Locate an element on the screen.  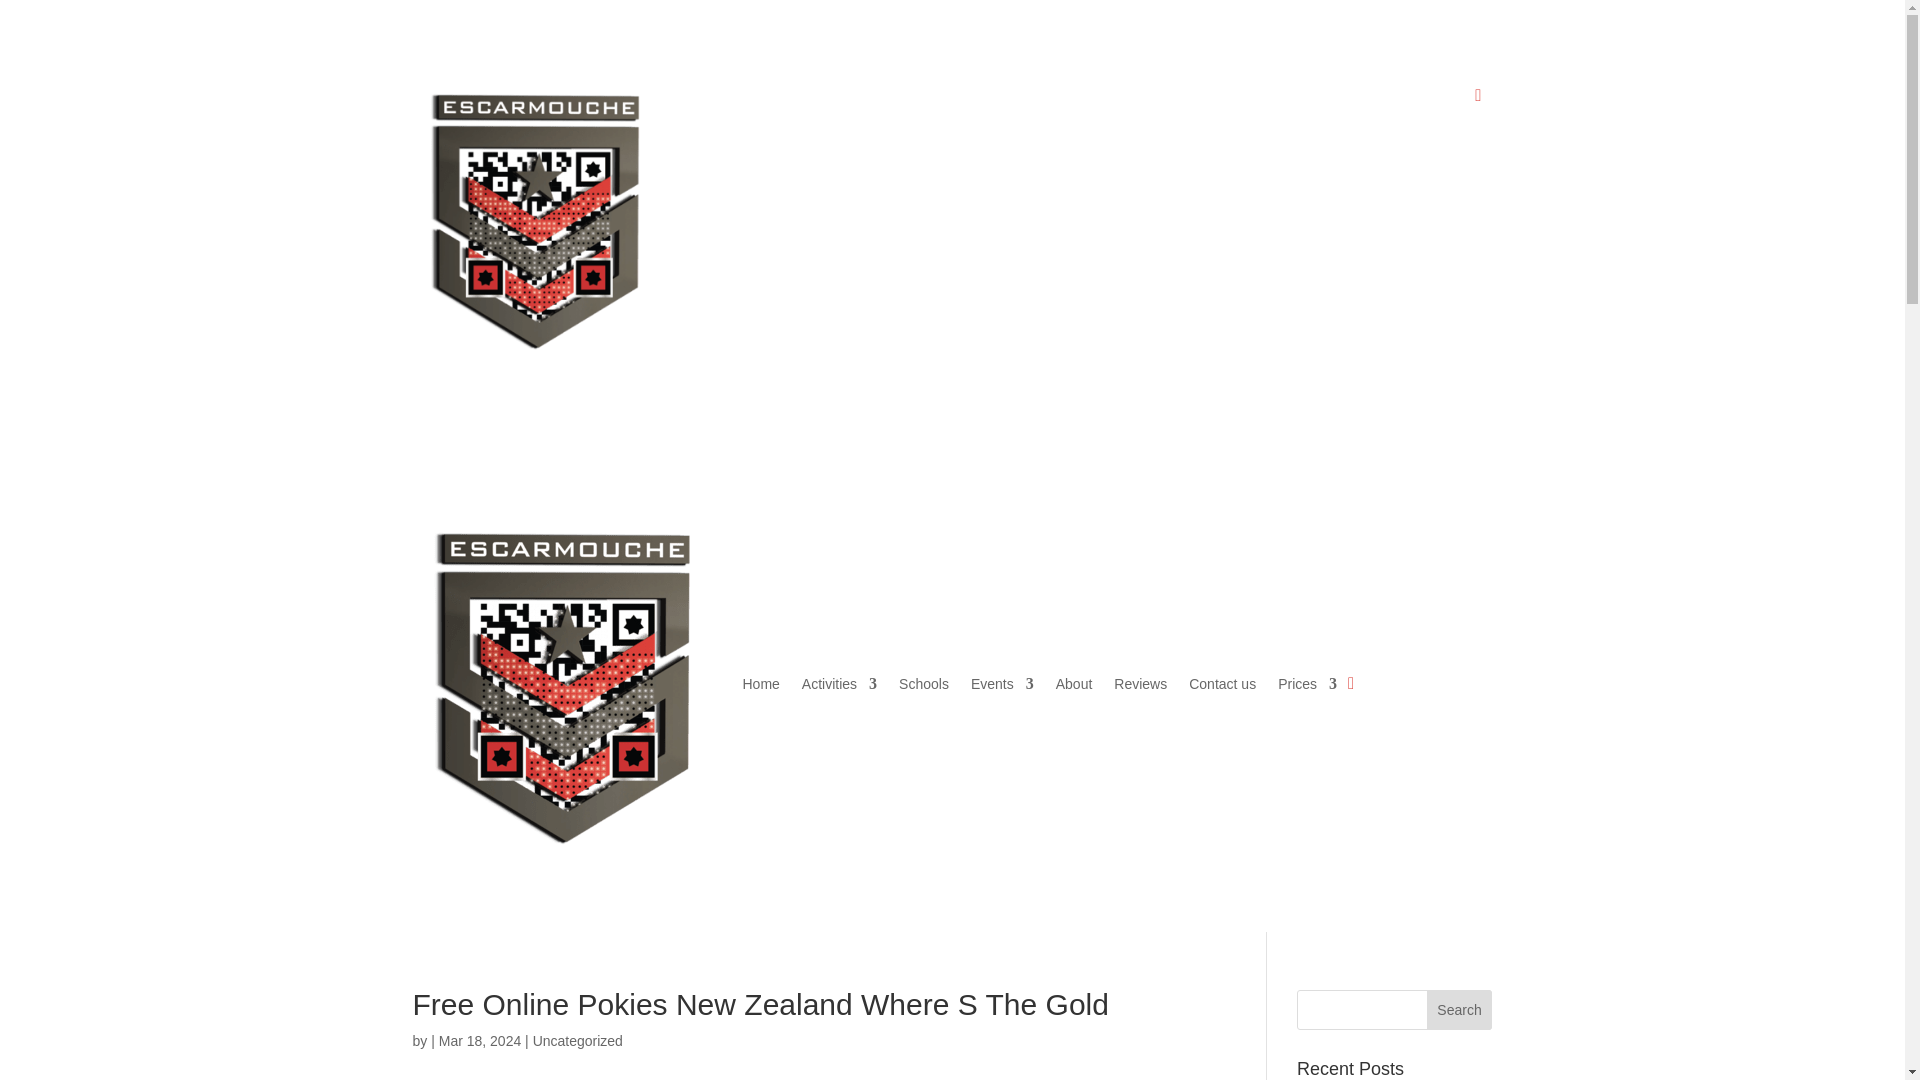
Contact us is located at coordinates (1348, 100).